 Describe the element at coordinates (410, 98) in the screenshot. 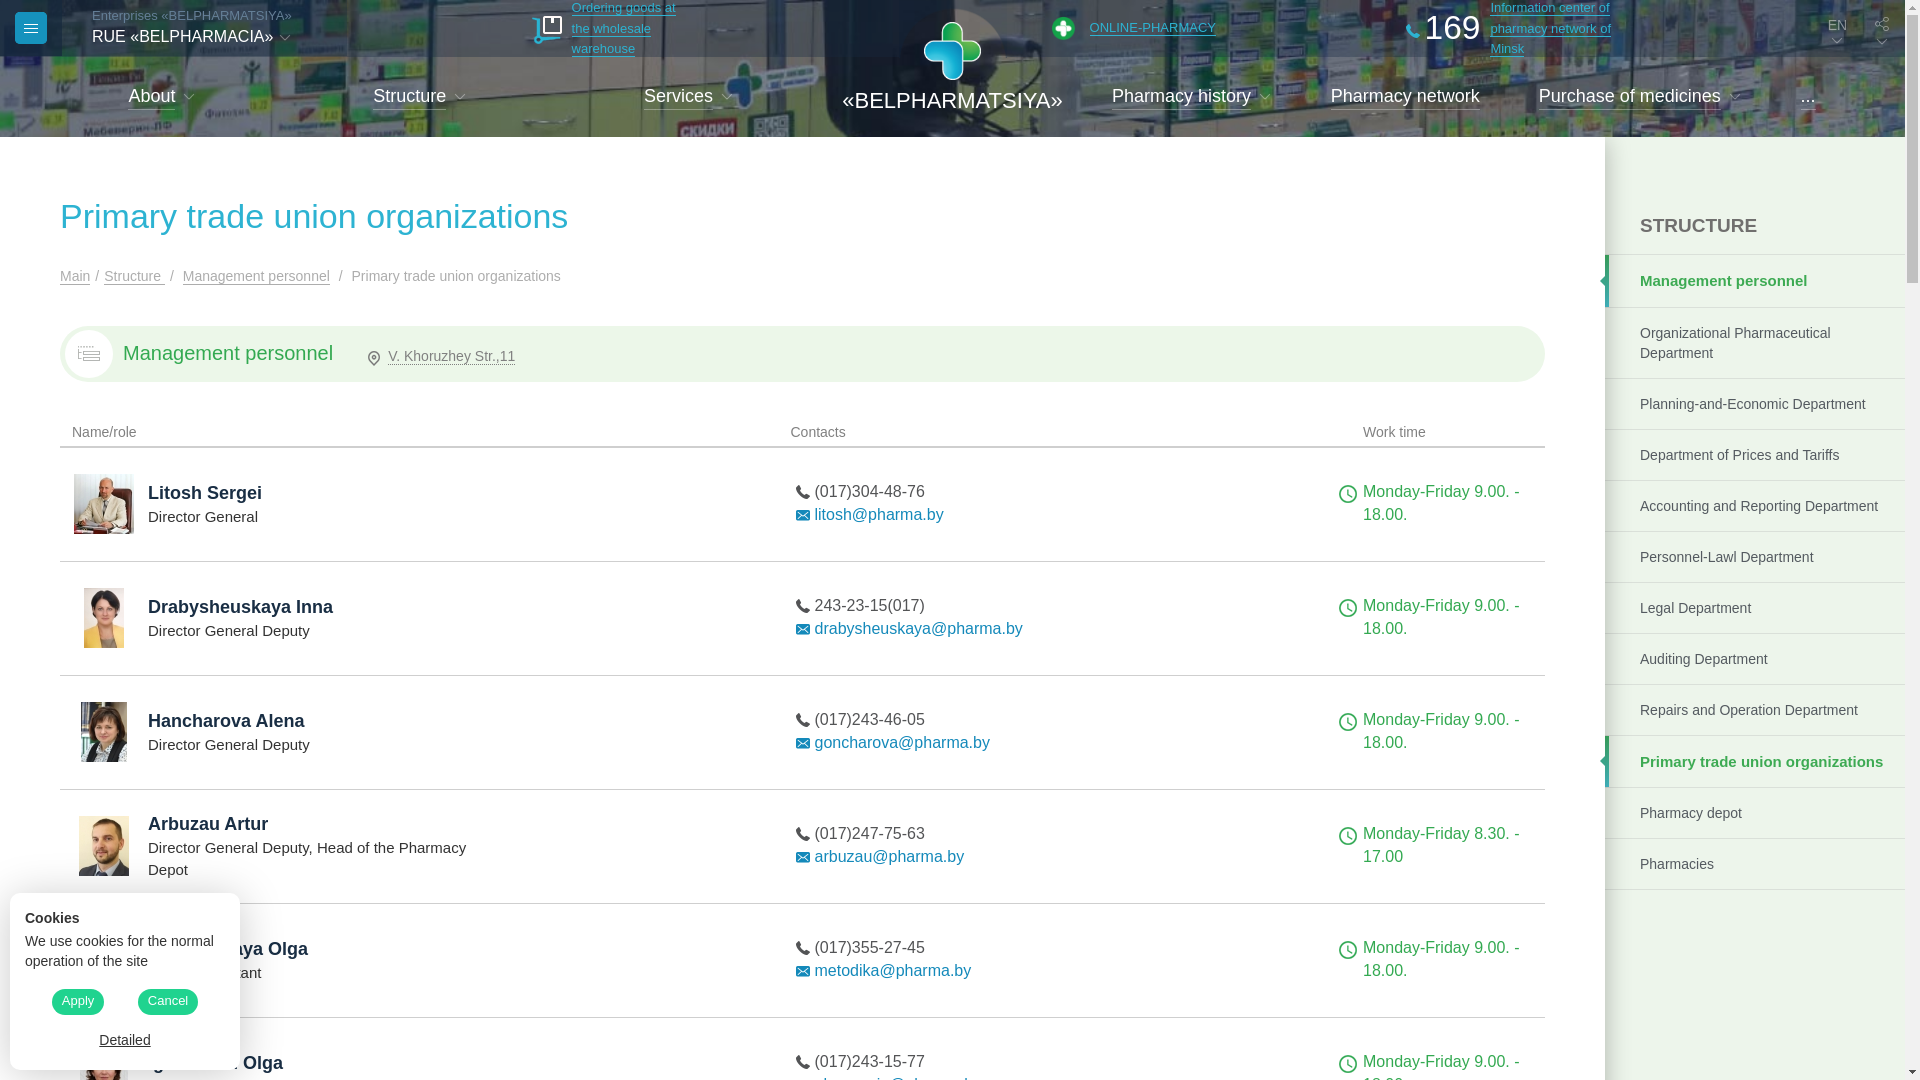

I see `Structure` at that location.